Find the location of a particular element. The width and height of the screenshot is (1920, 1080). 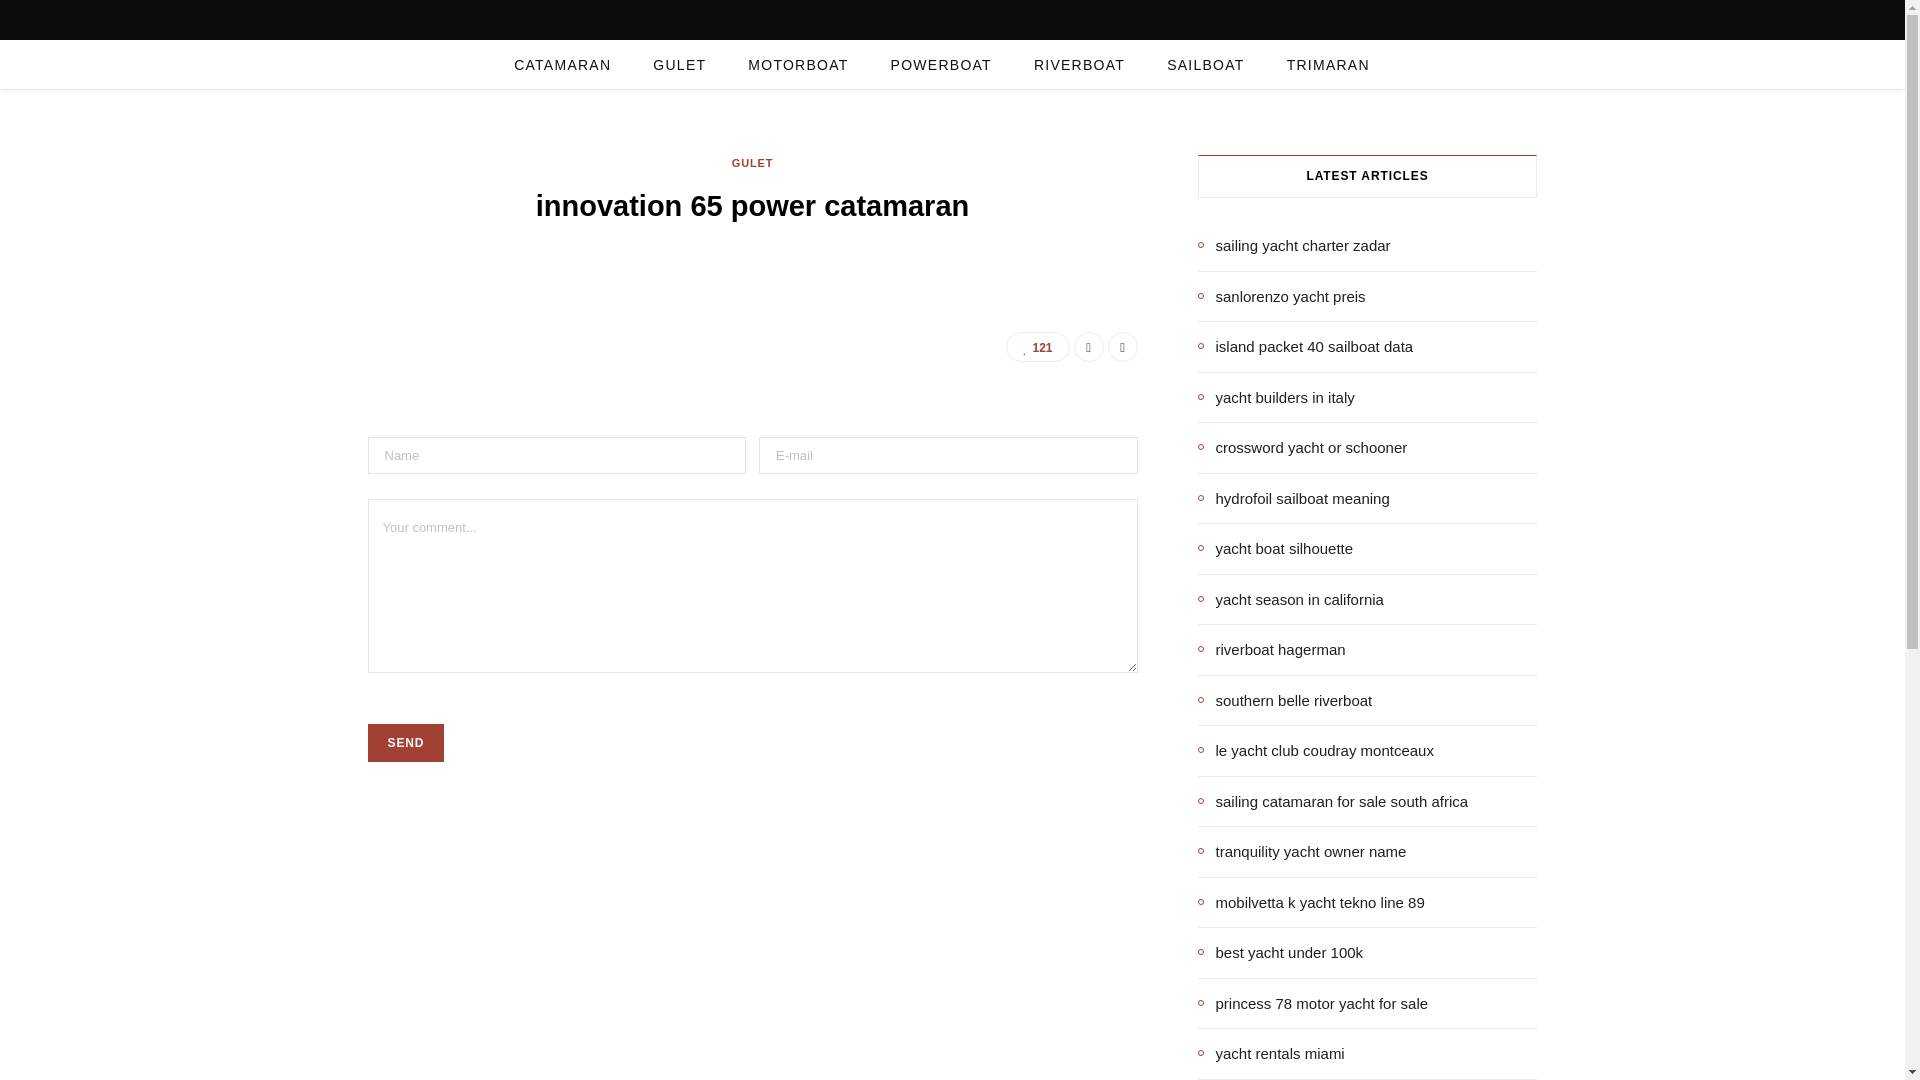

121 is located at coordinates (1038, 346).